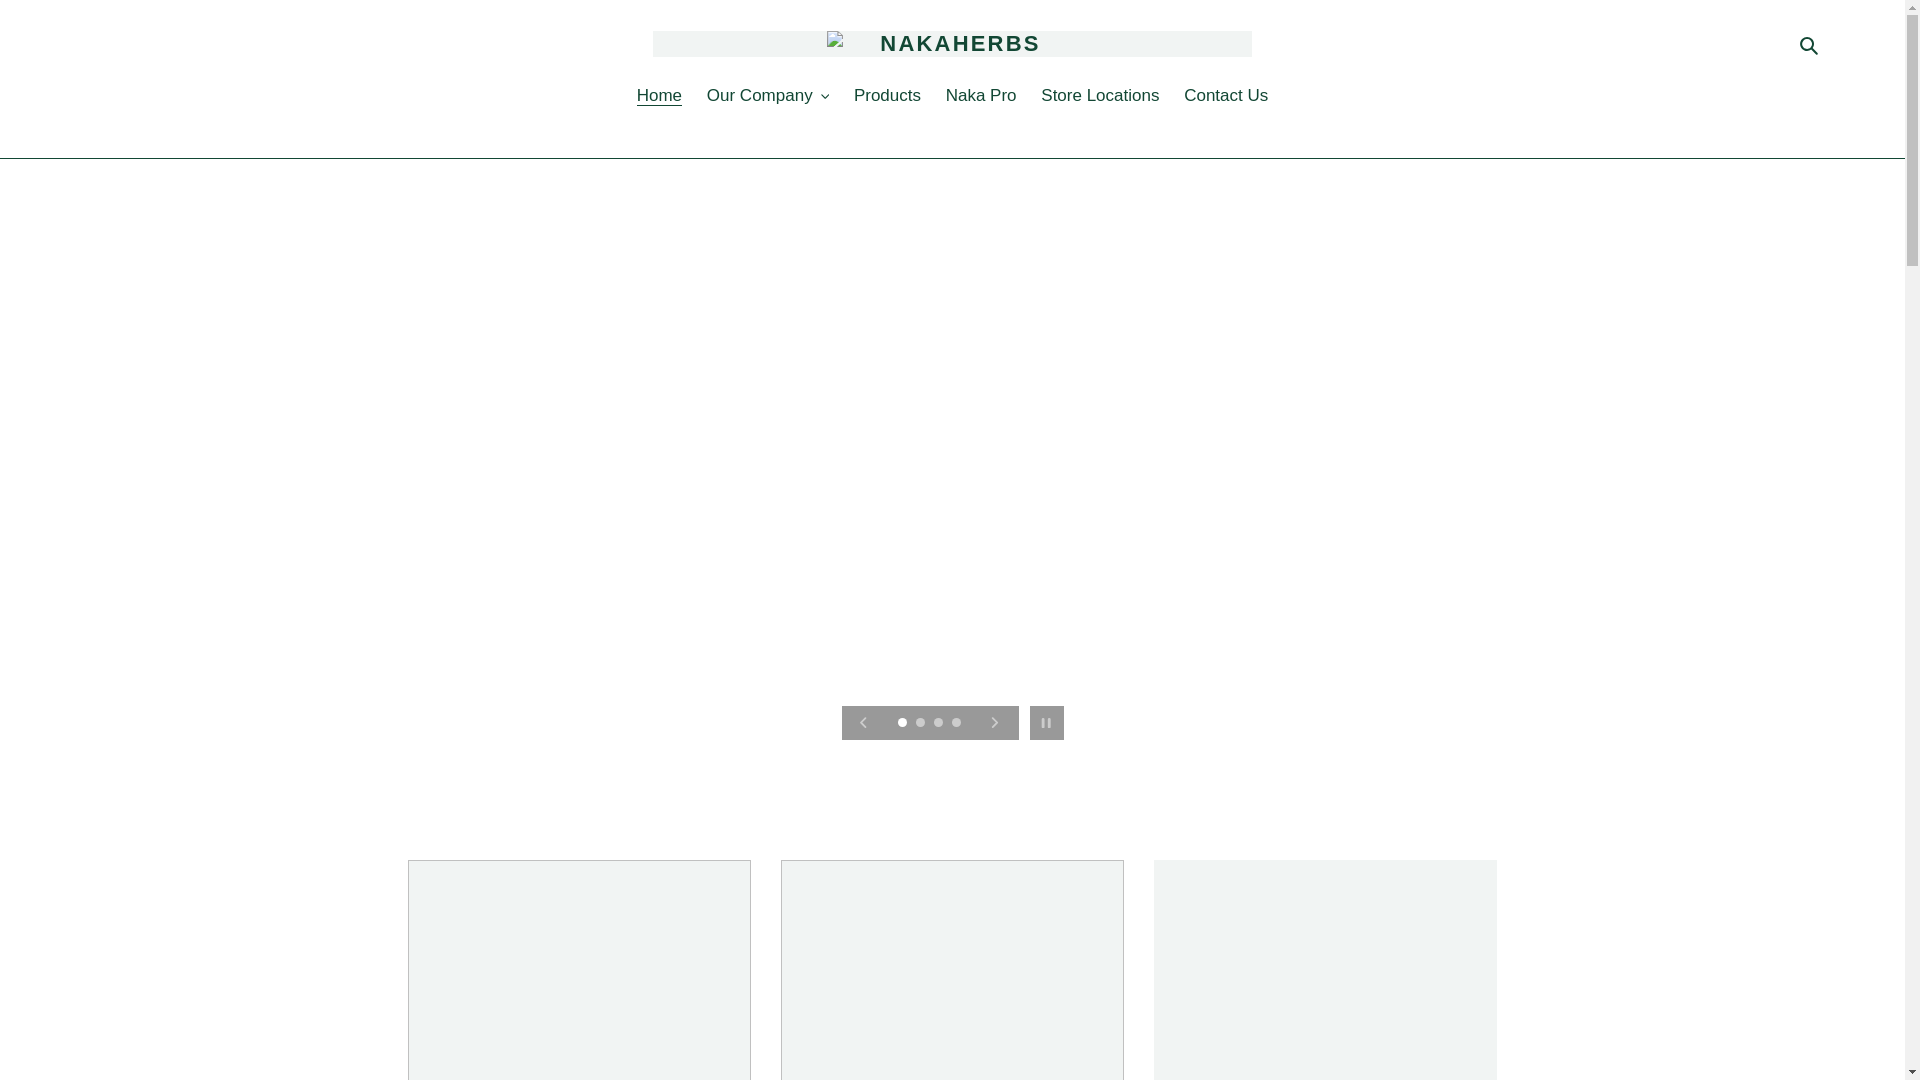 The image size is (1920, 1080). Describe the element at coordinates (659, 96) in the screenshot. I see `Home` at that location.